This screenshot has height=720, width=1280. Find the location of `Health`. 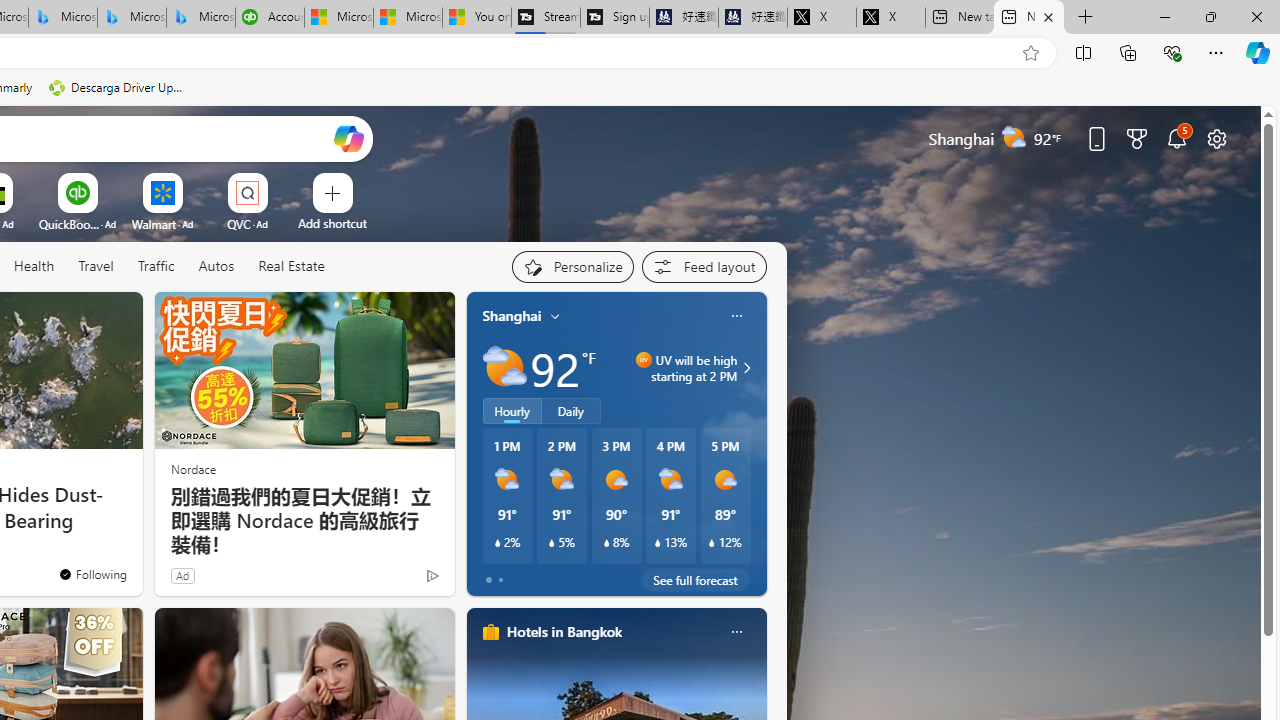

Health is located at coordinates (34, 267).